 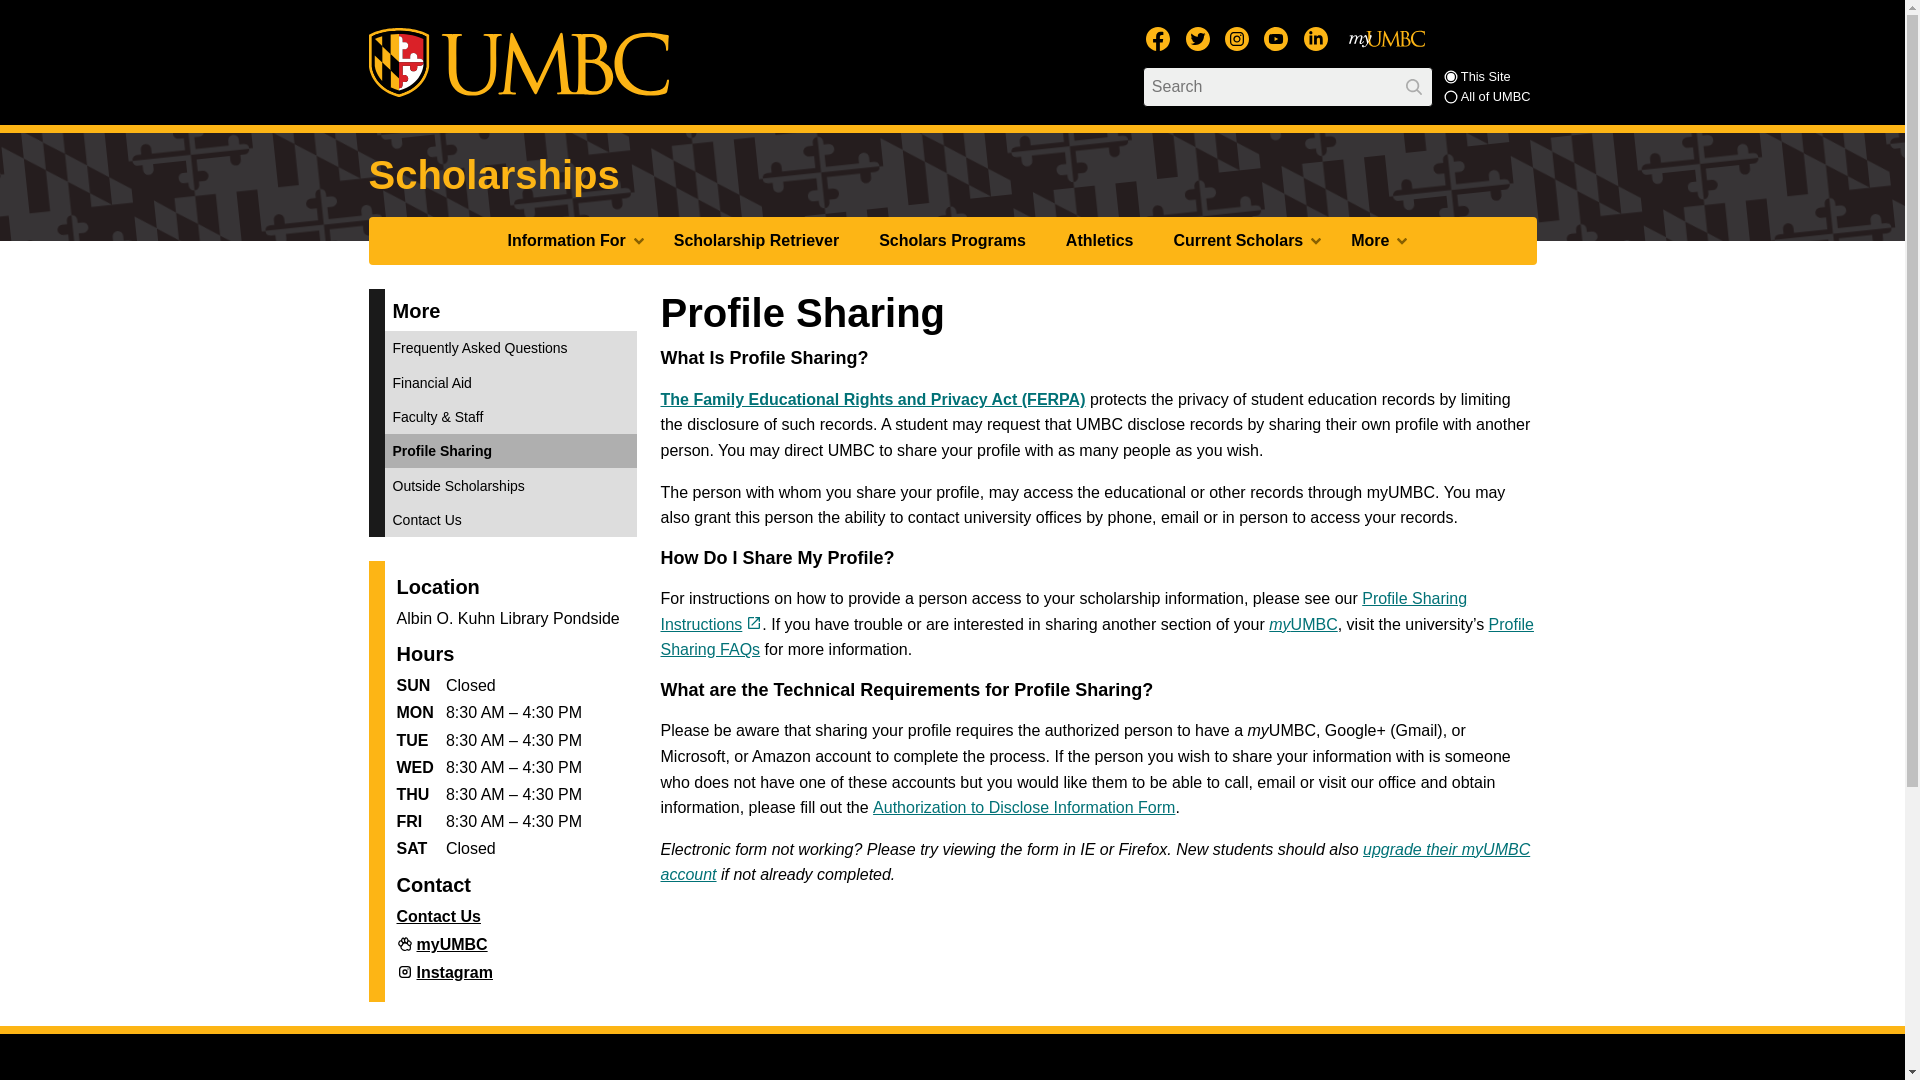 I want to click on Current Scholars, so click(x=1242, y=240).